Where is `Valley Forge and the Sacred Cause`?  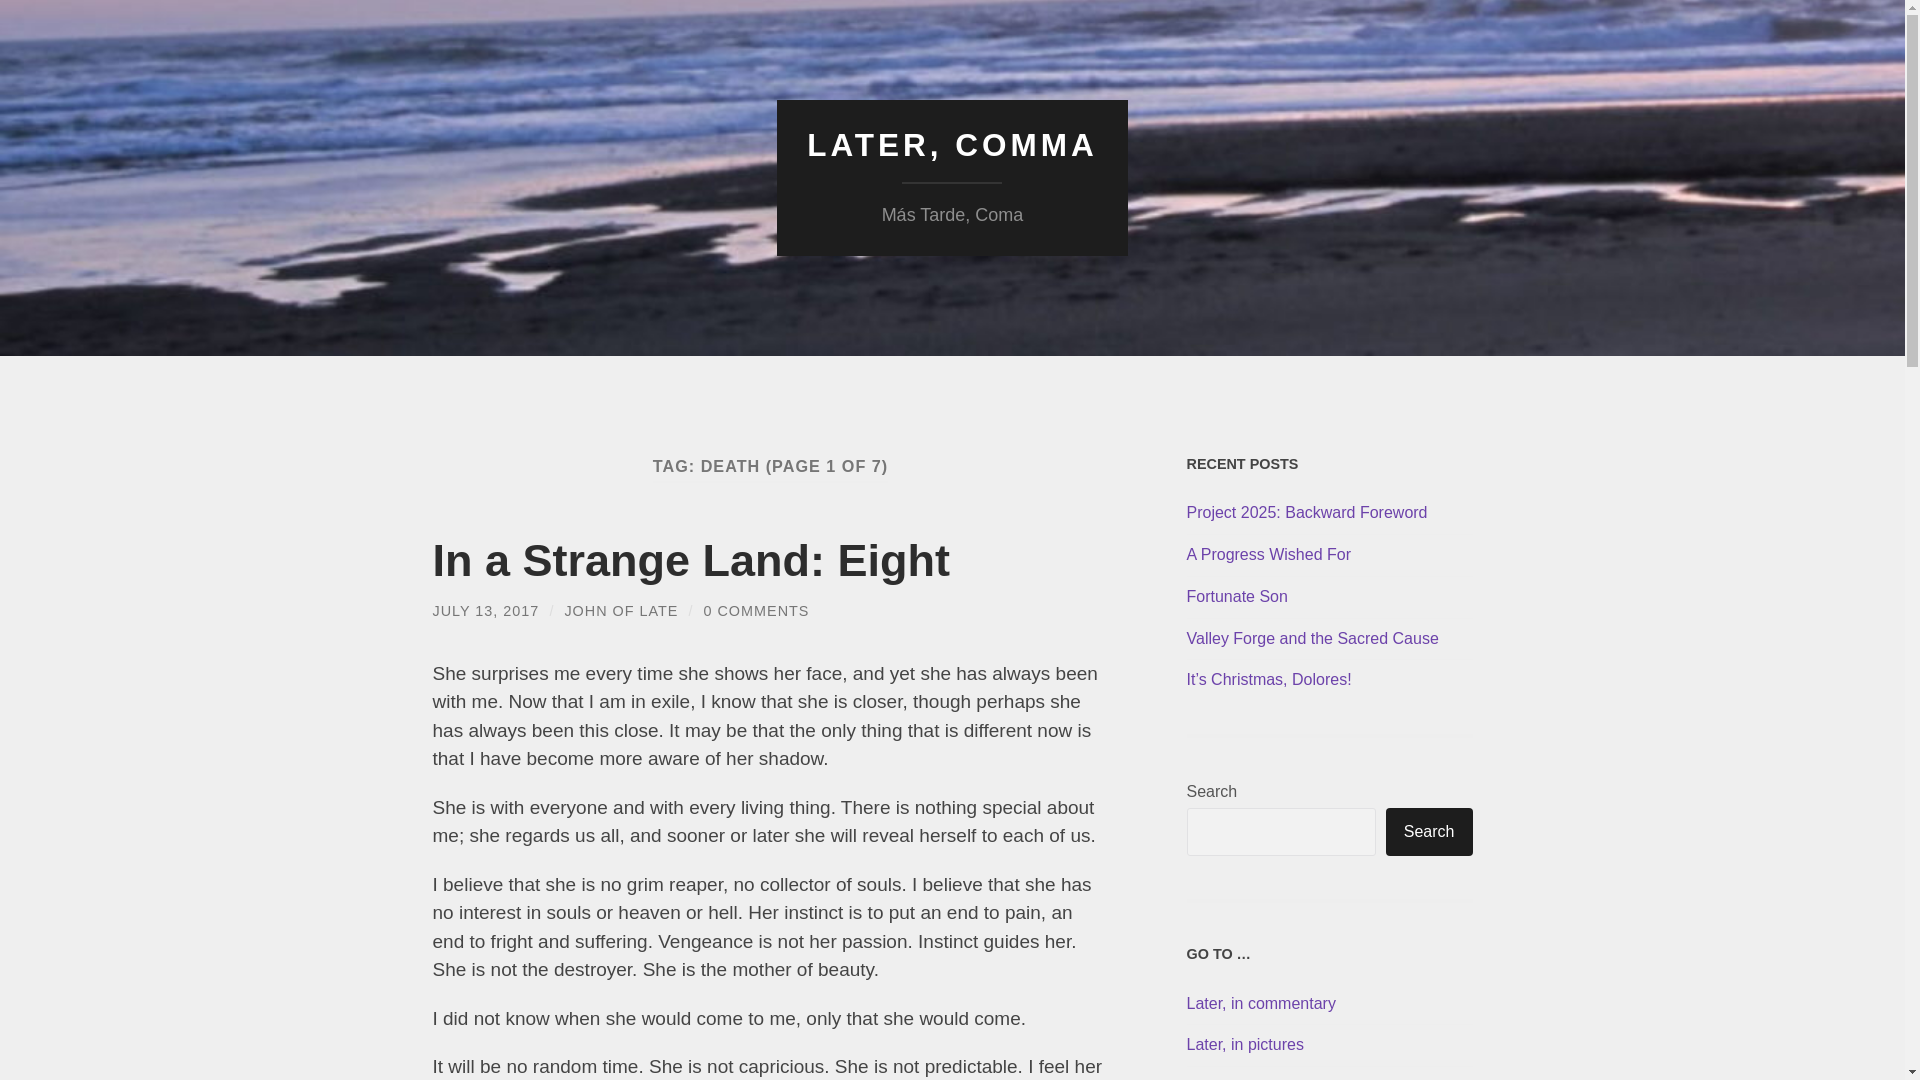 Valley Forge and the Sacred Cause is located at coordinates (1329, 639).